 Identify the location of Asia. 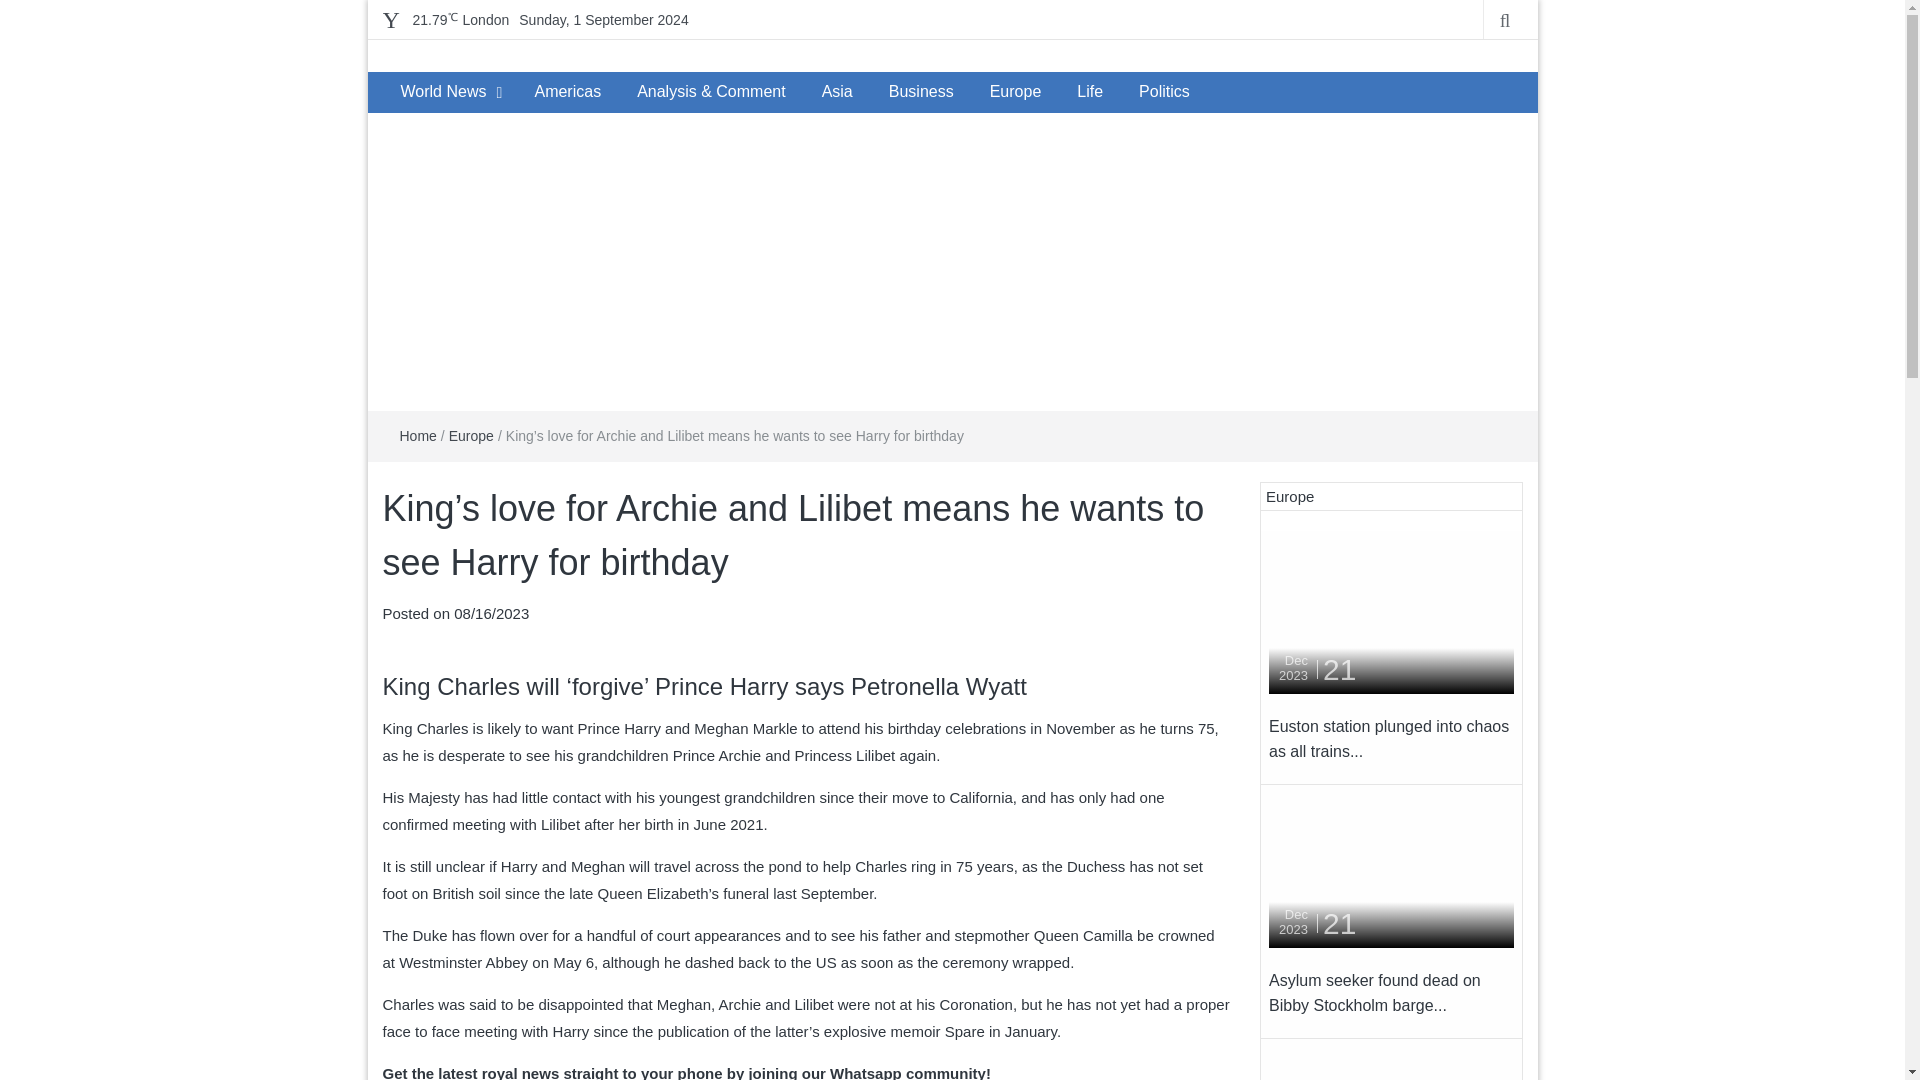
(838, 92).